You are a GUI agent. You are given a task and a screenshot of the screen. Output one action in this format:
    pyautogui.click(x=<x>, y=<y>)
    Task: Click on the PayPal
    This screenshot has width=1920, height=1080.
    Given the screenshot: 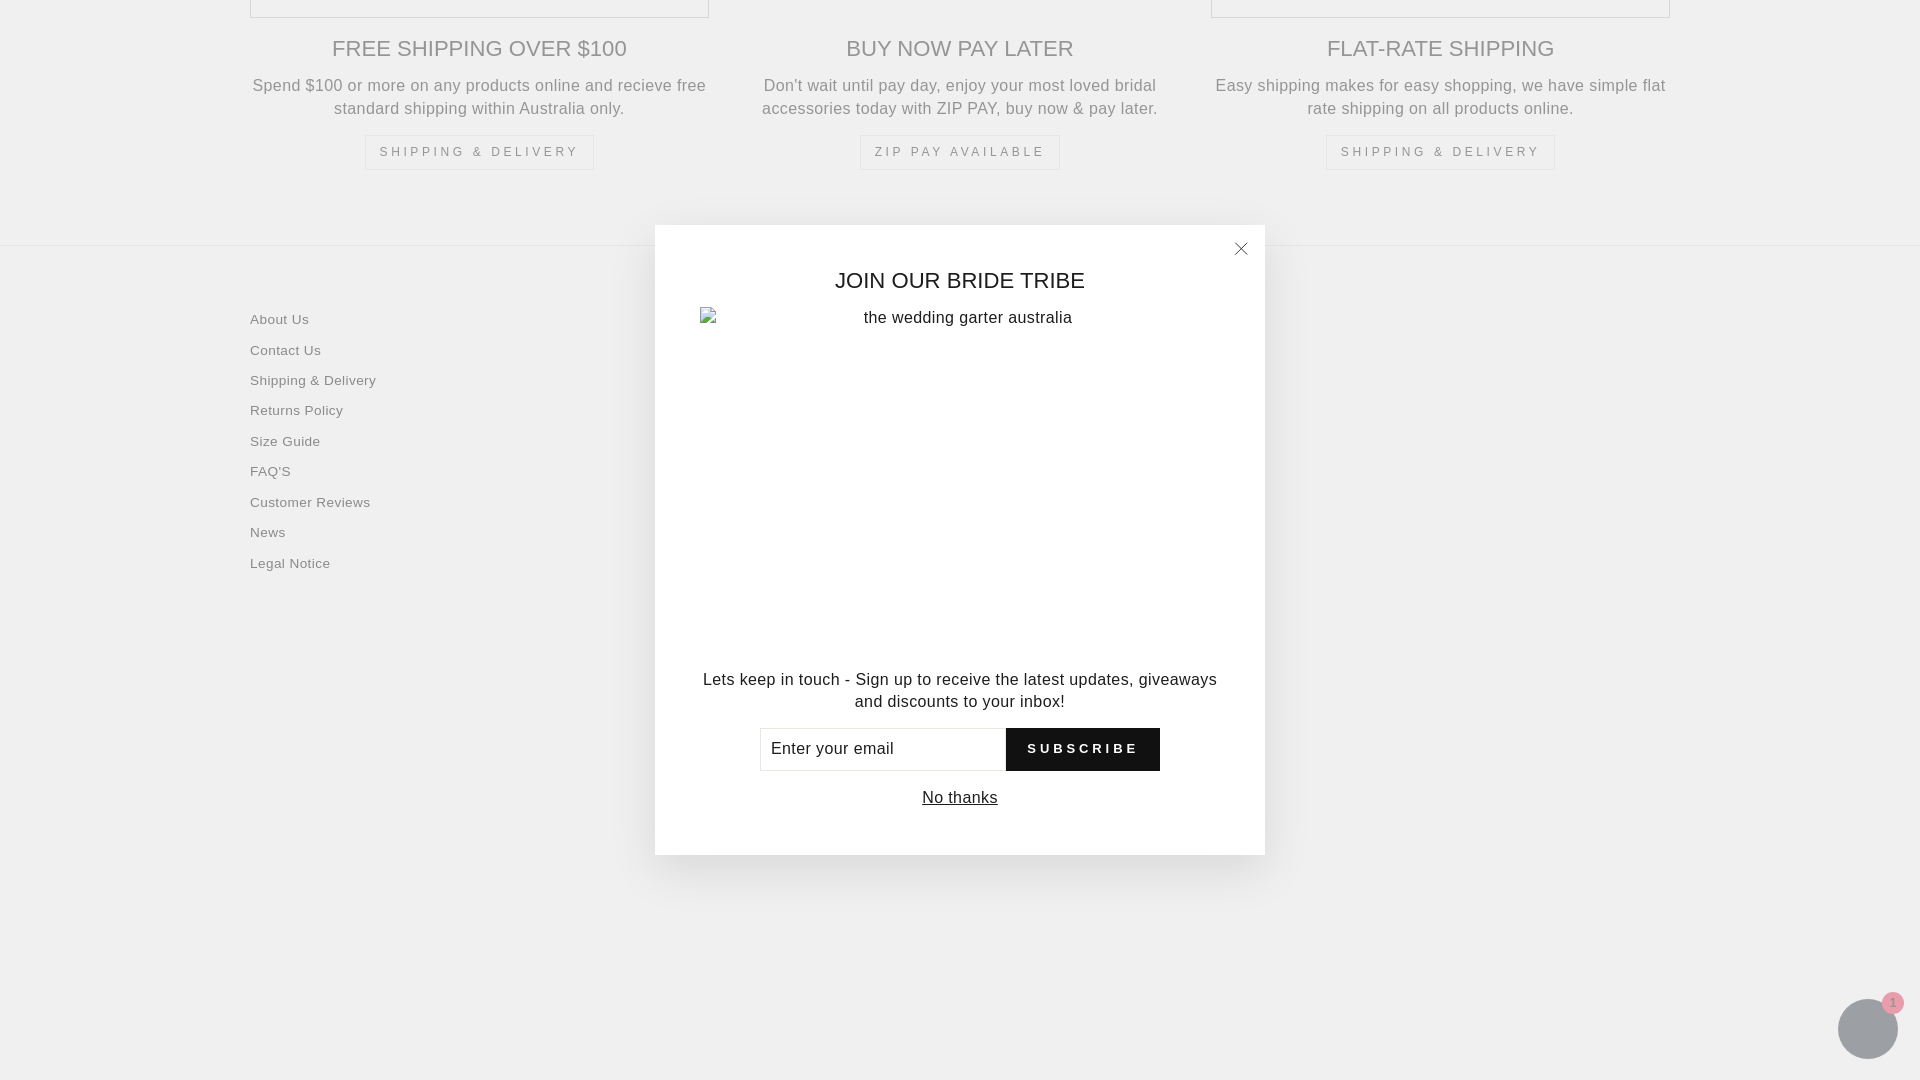 What is the action you would take?
    pyautogui.click(x=982, y=930)
    